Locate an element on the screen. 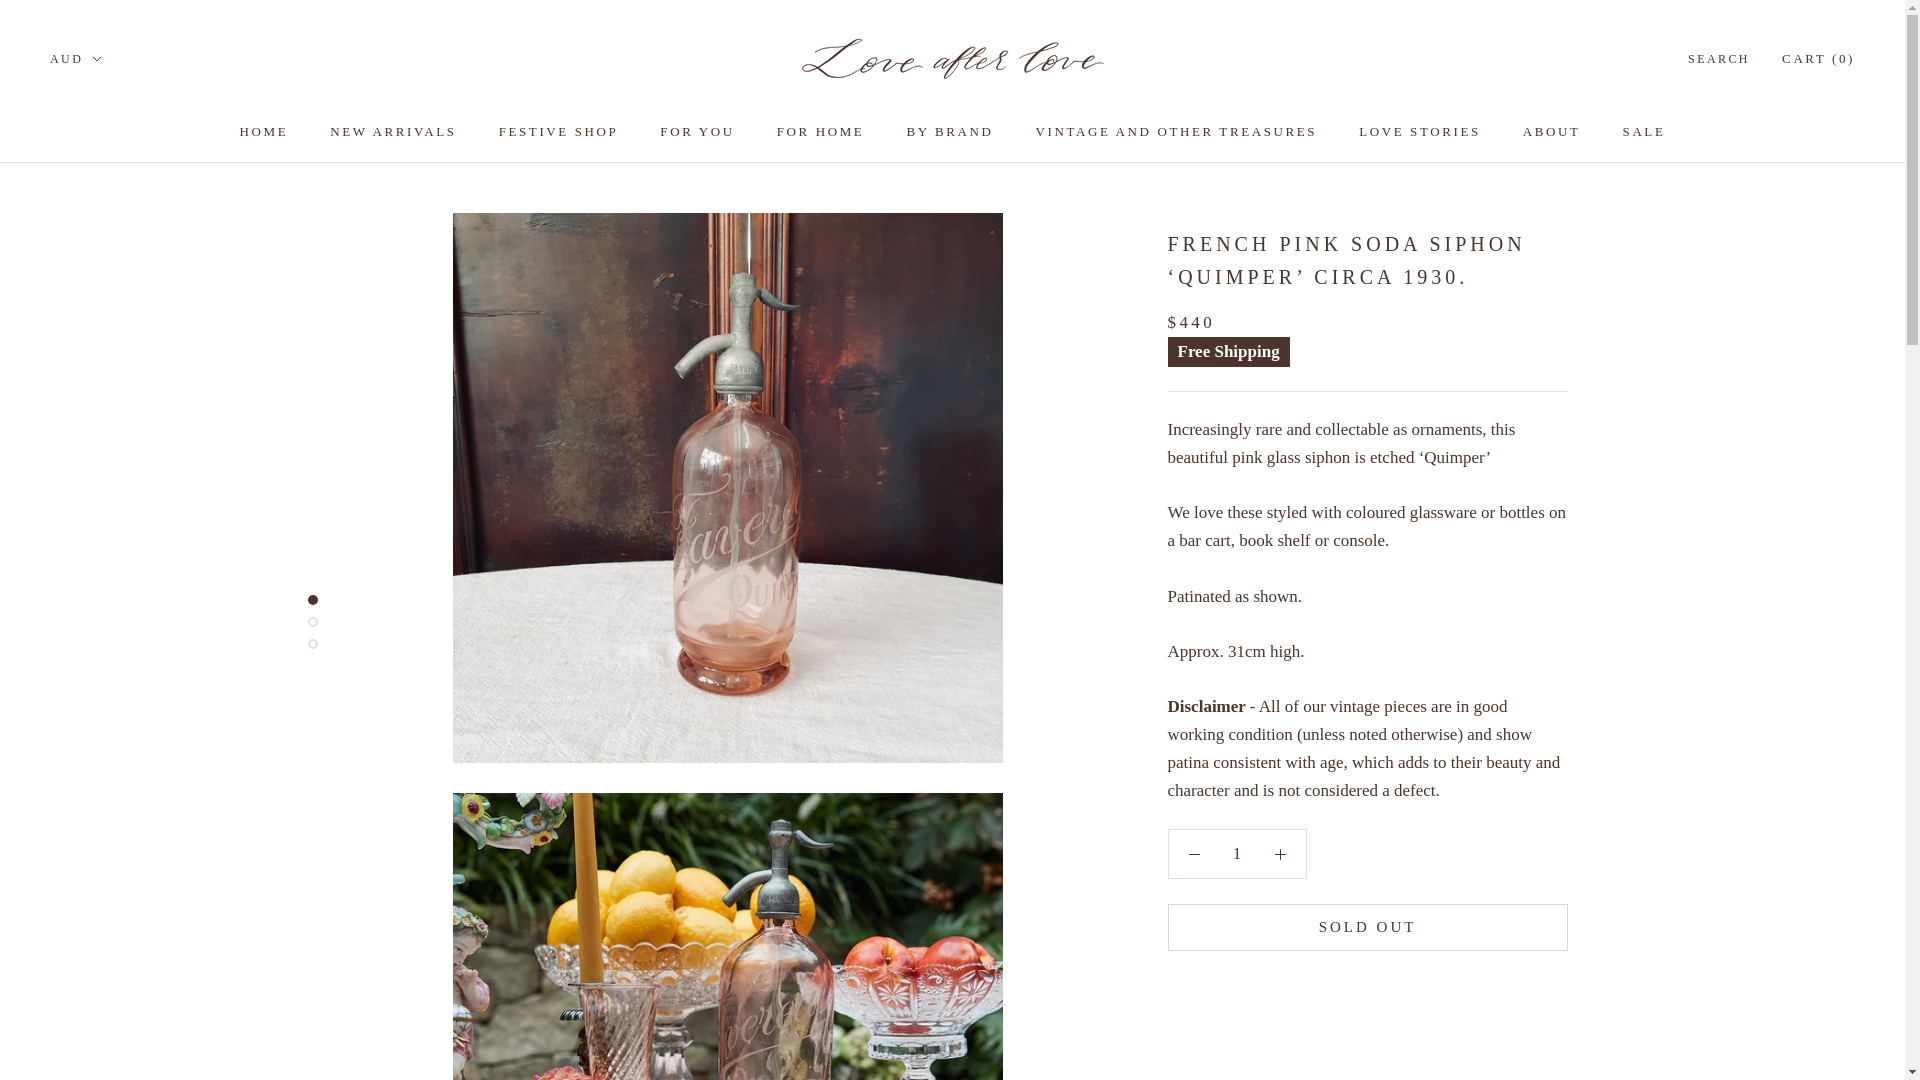 Image resolution: width=1920 pixels, height=1080 pixels. FESTIVE SHOP
FESTIVE SHOP is located at coordinates (559, 132).